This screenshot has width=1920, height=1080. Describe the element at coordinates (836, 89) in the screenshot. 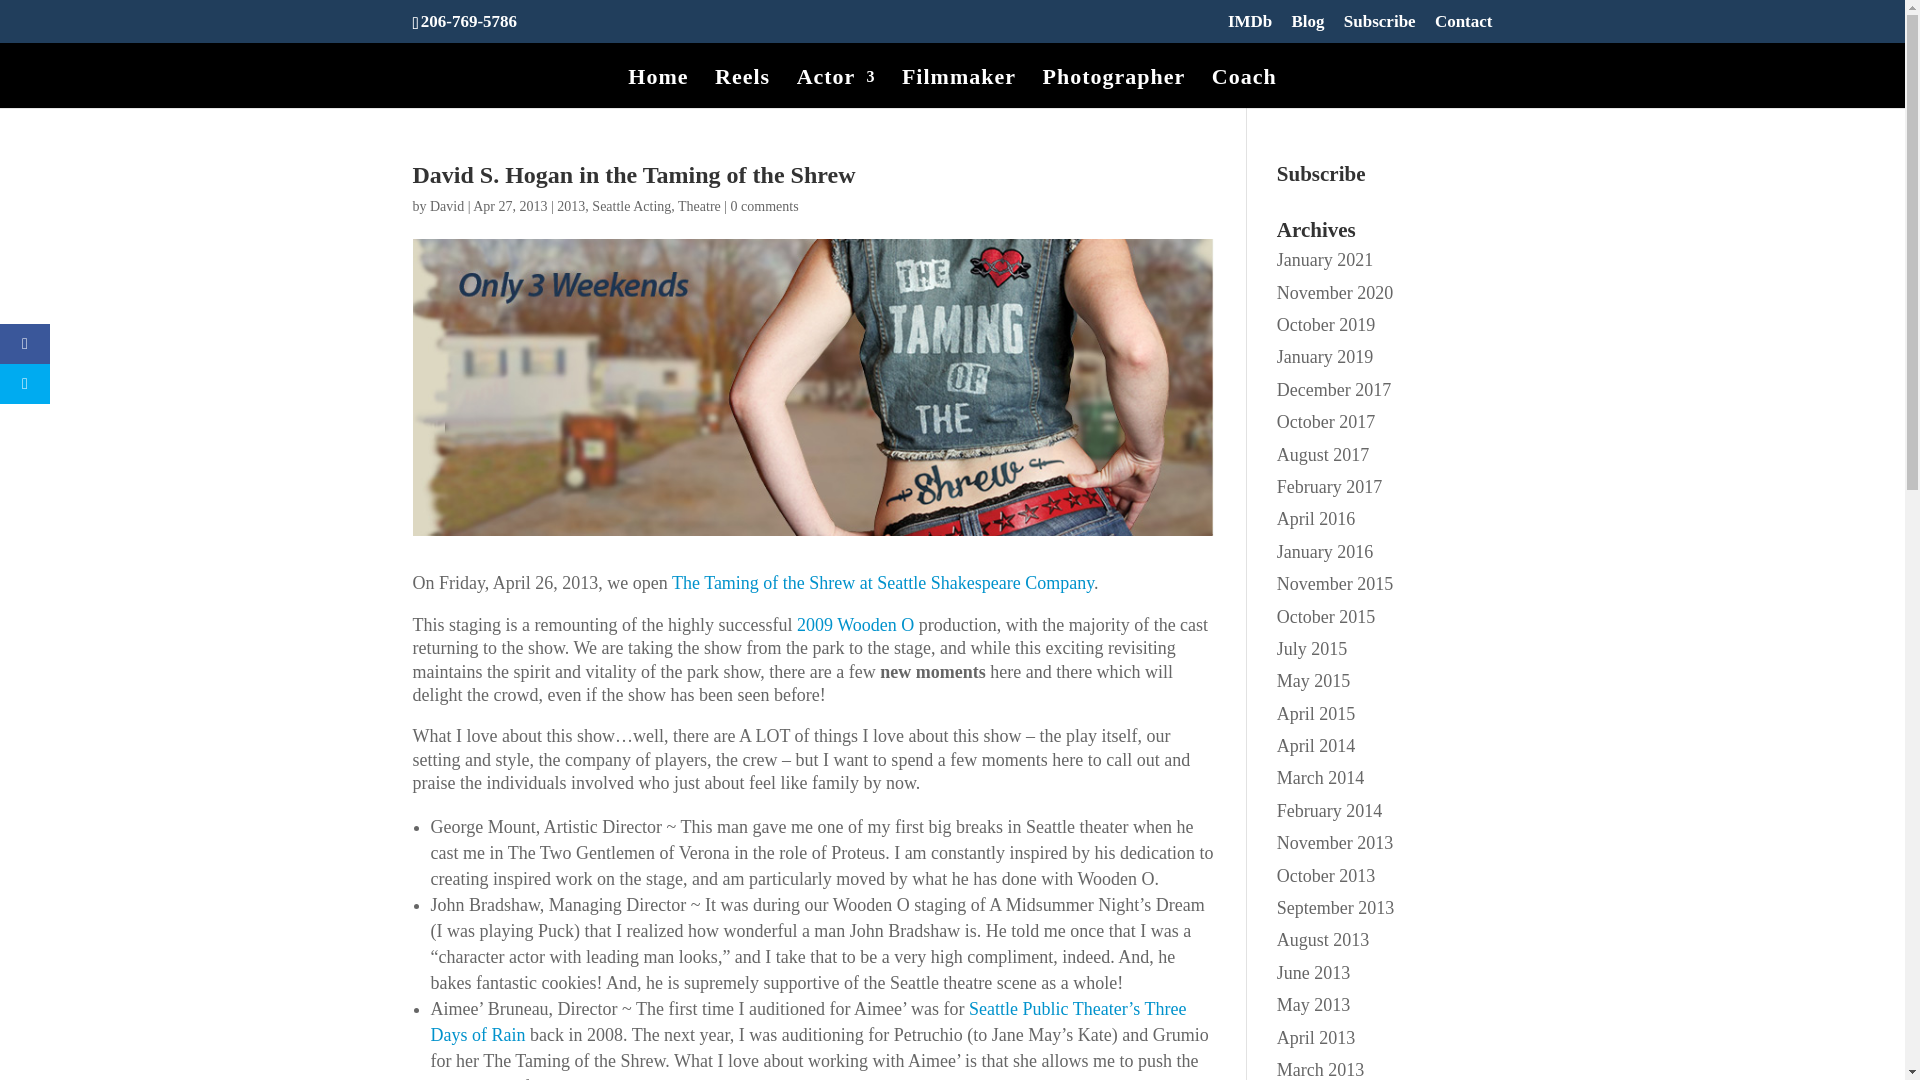

I see `Actor` at that location.